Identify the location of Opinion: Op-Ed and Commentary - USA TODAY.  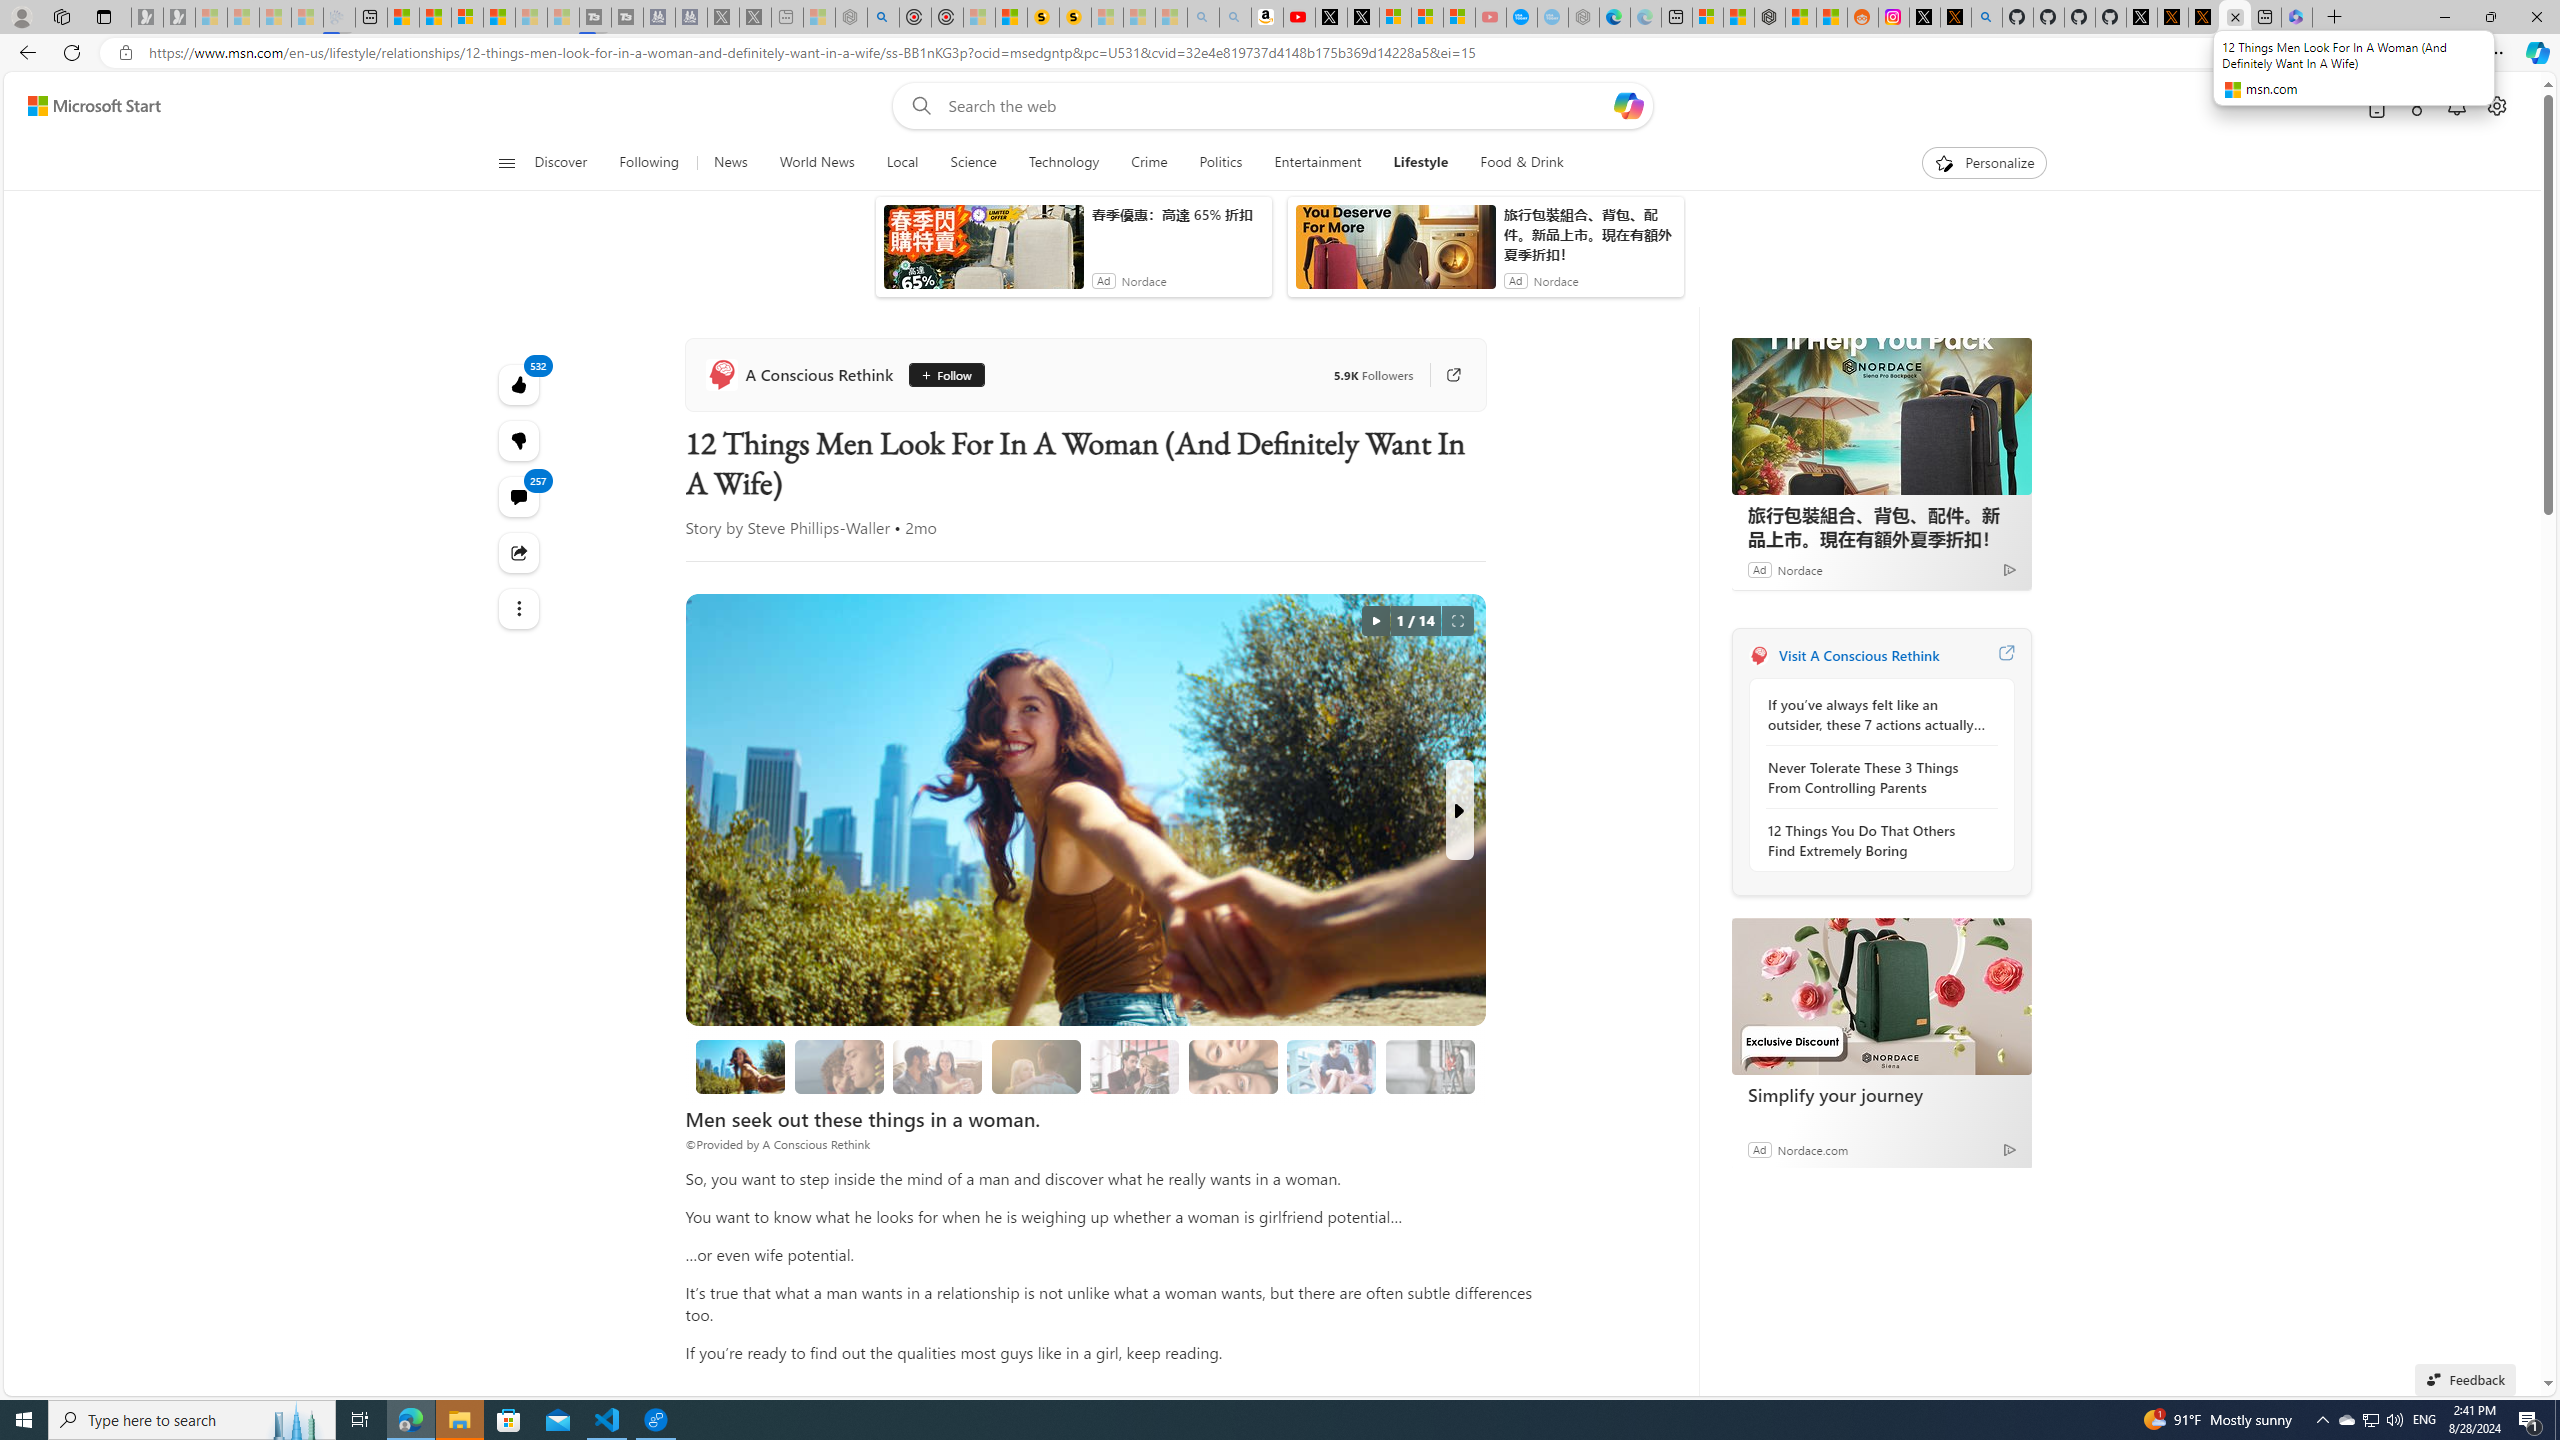
(1522, 17).